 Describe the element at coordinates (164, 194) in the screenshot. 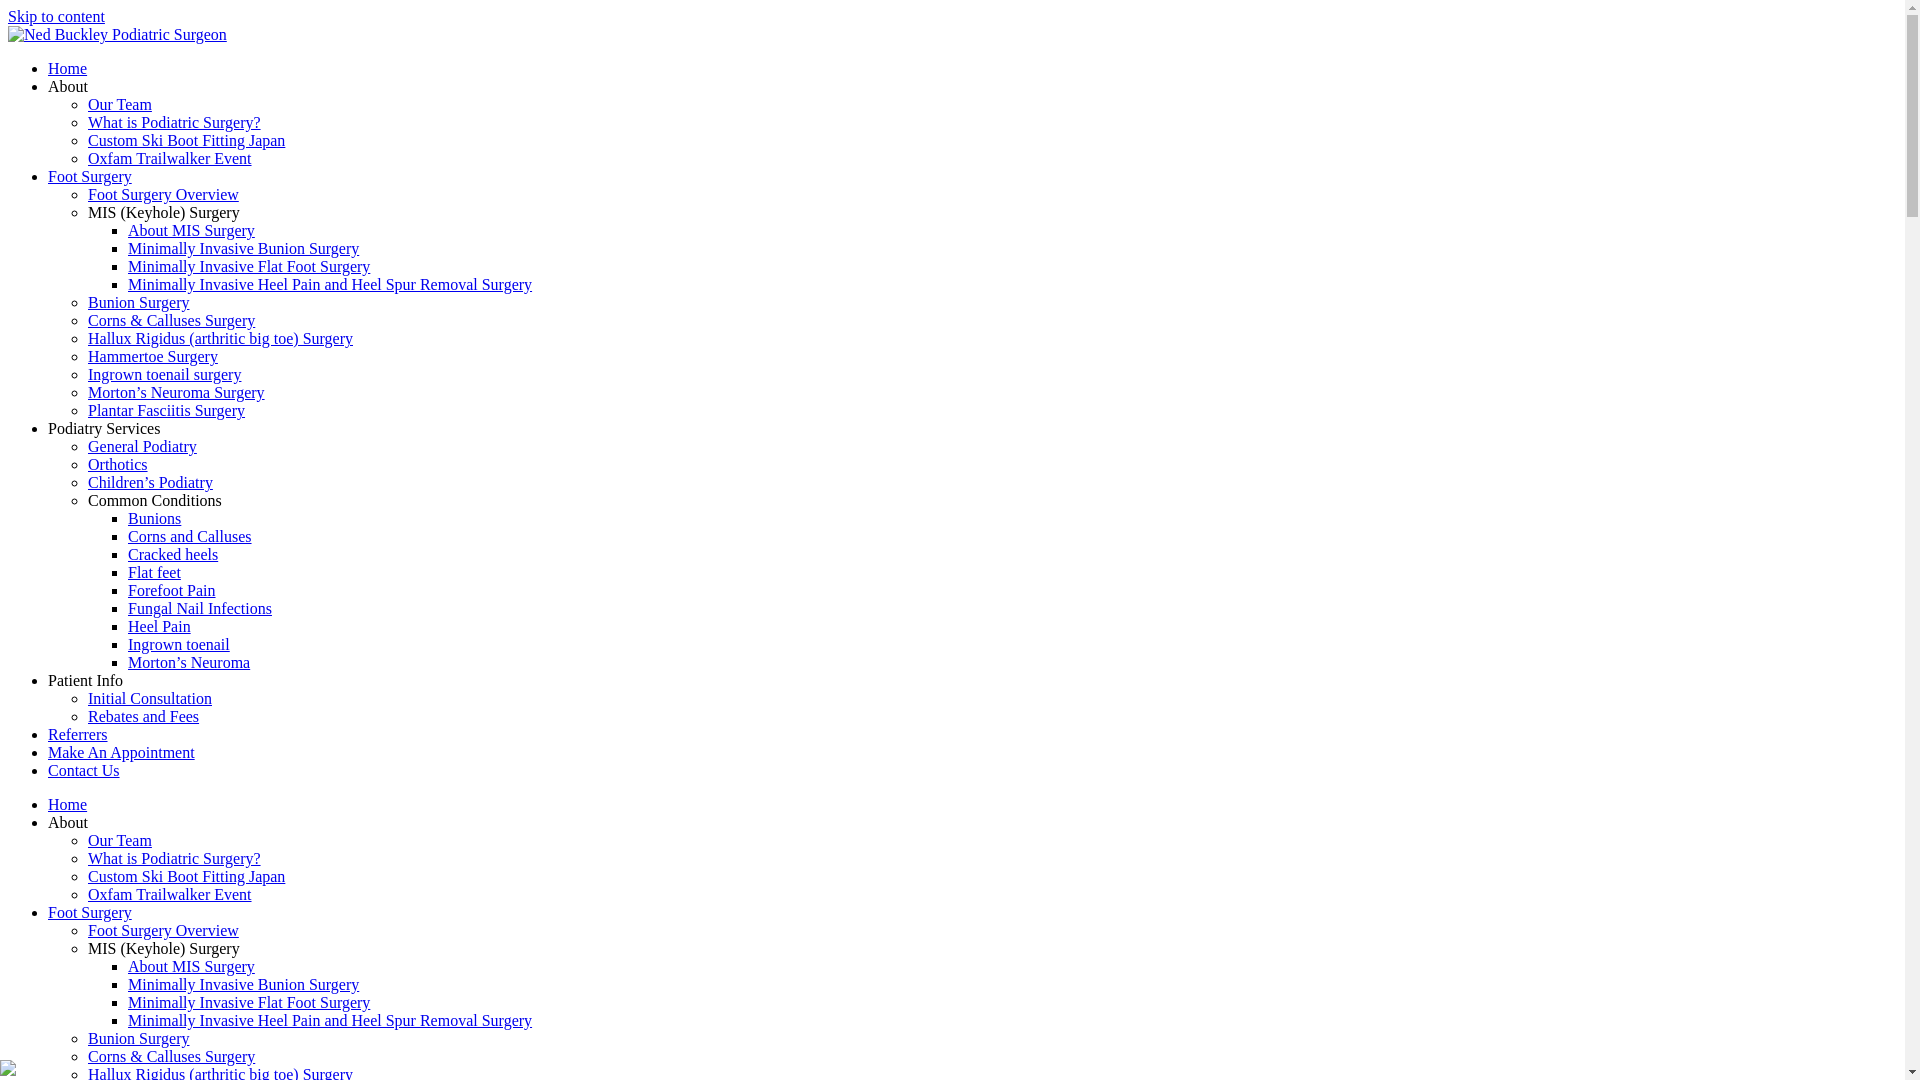

I see `Foot Surgery Overview` at that location.